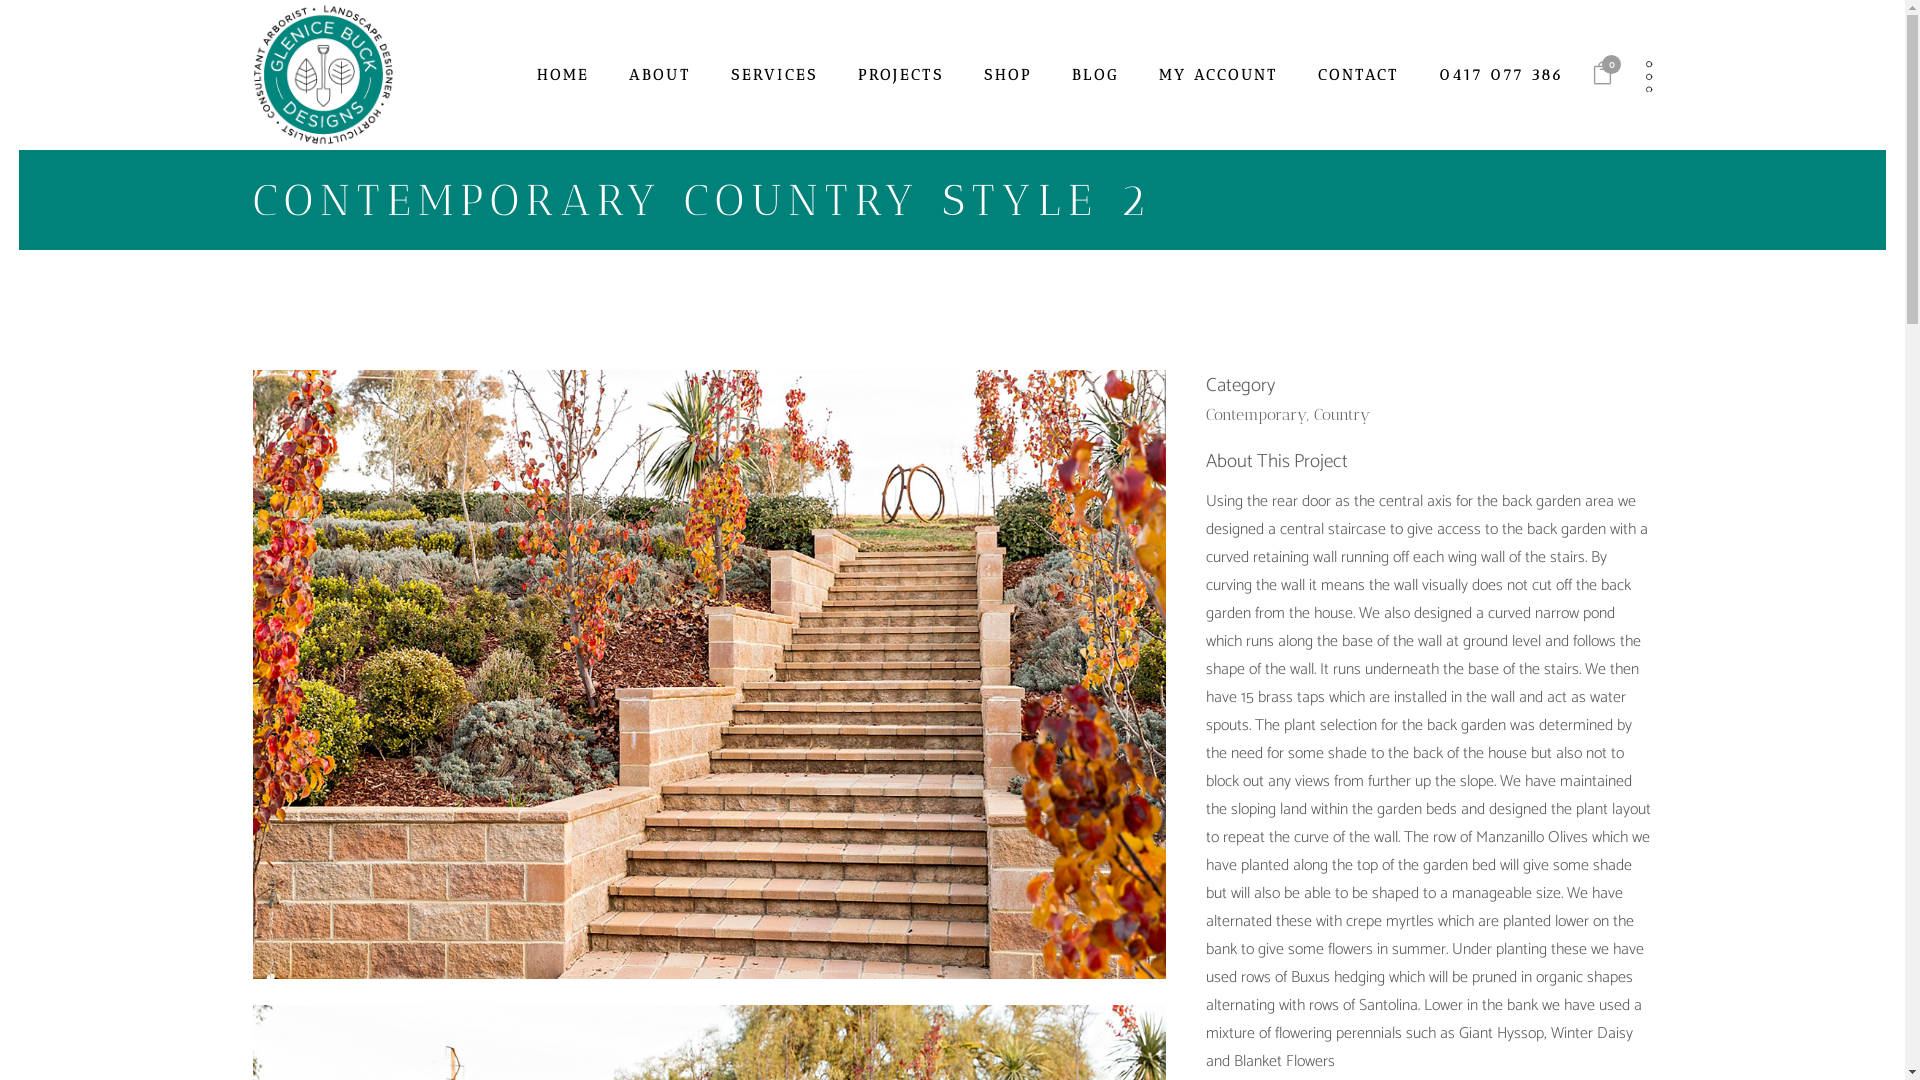 The height and width of the screenshot is (1080, 1920). I want to click on SHOP, so click(1008, 75).